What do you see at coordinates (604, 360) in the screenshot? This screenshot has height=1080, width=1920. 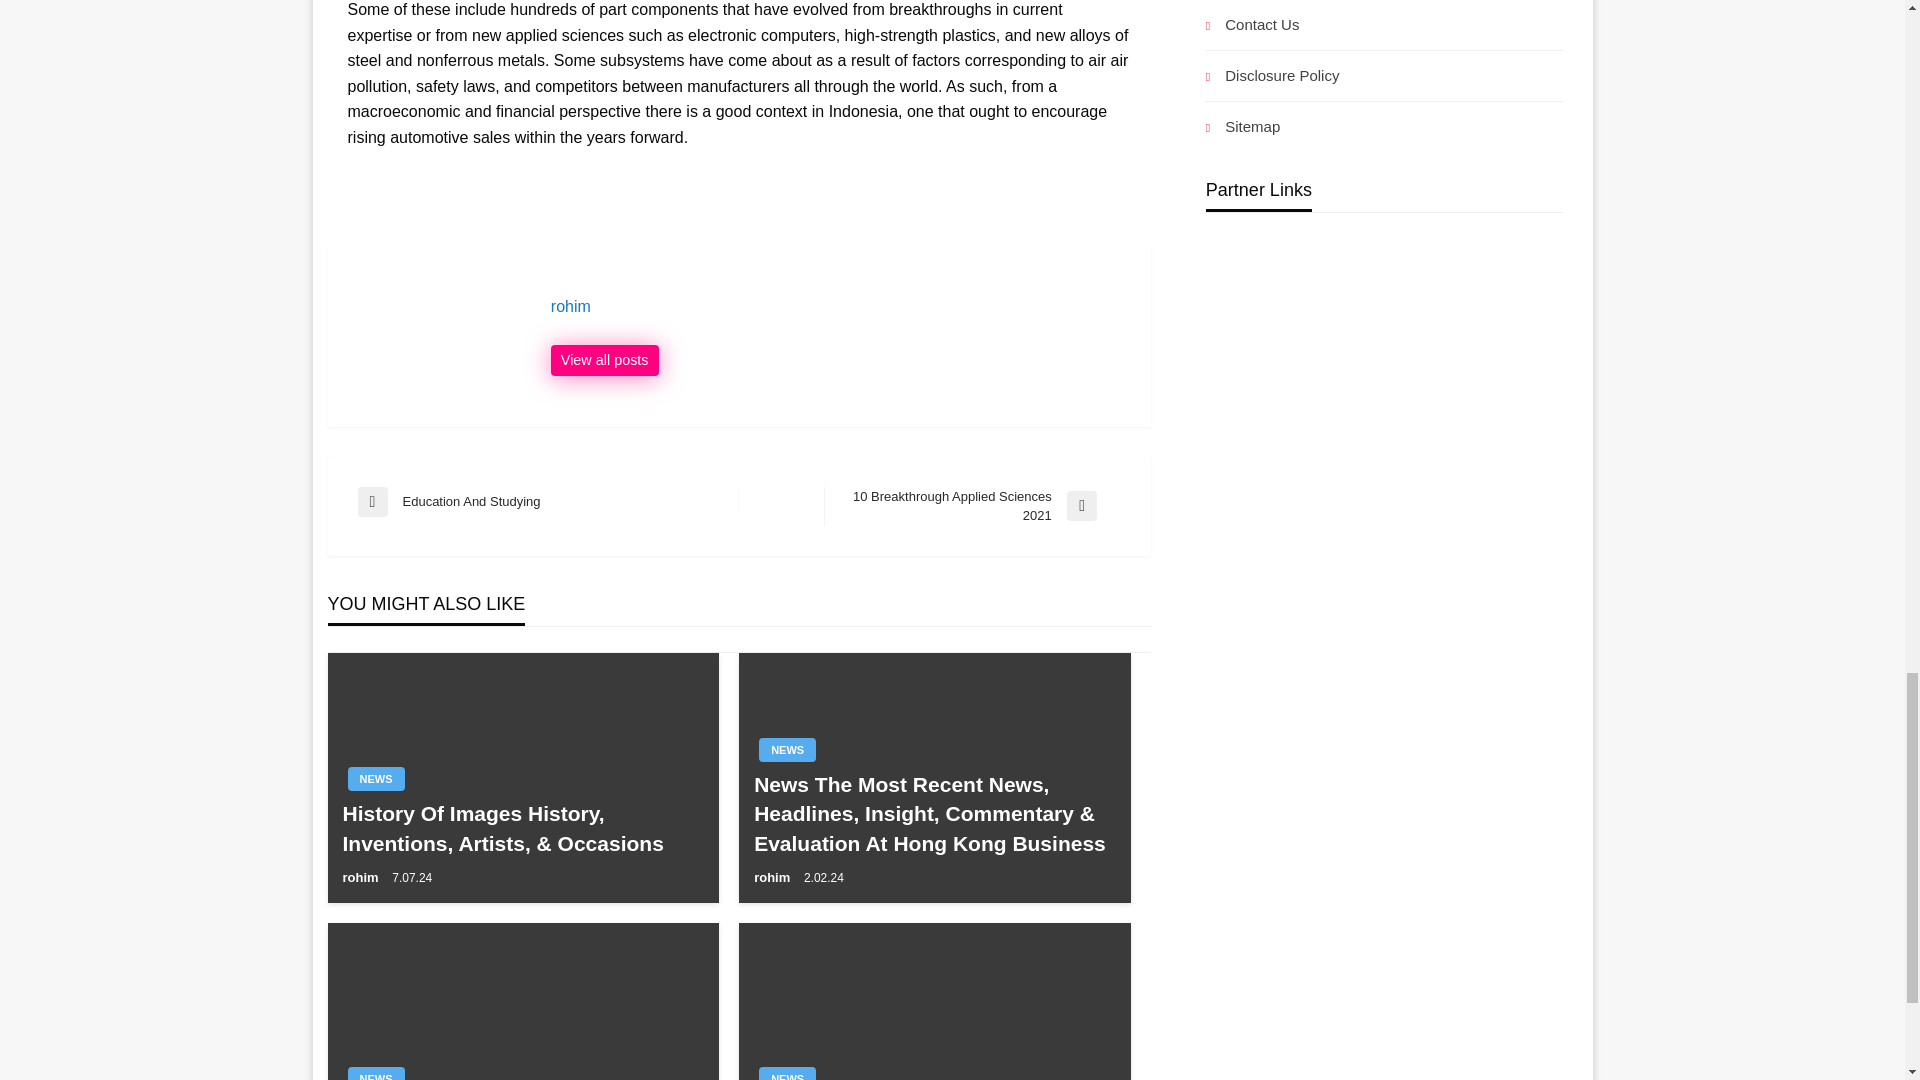 I see `NEWS` at bounding box center [604, 360].